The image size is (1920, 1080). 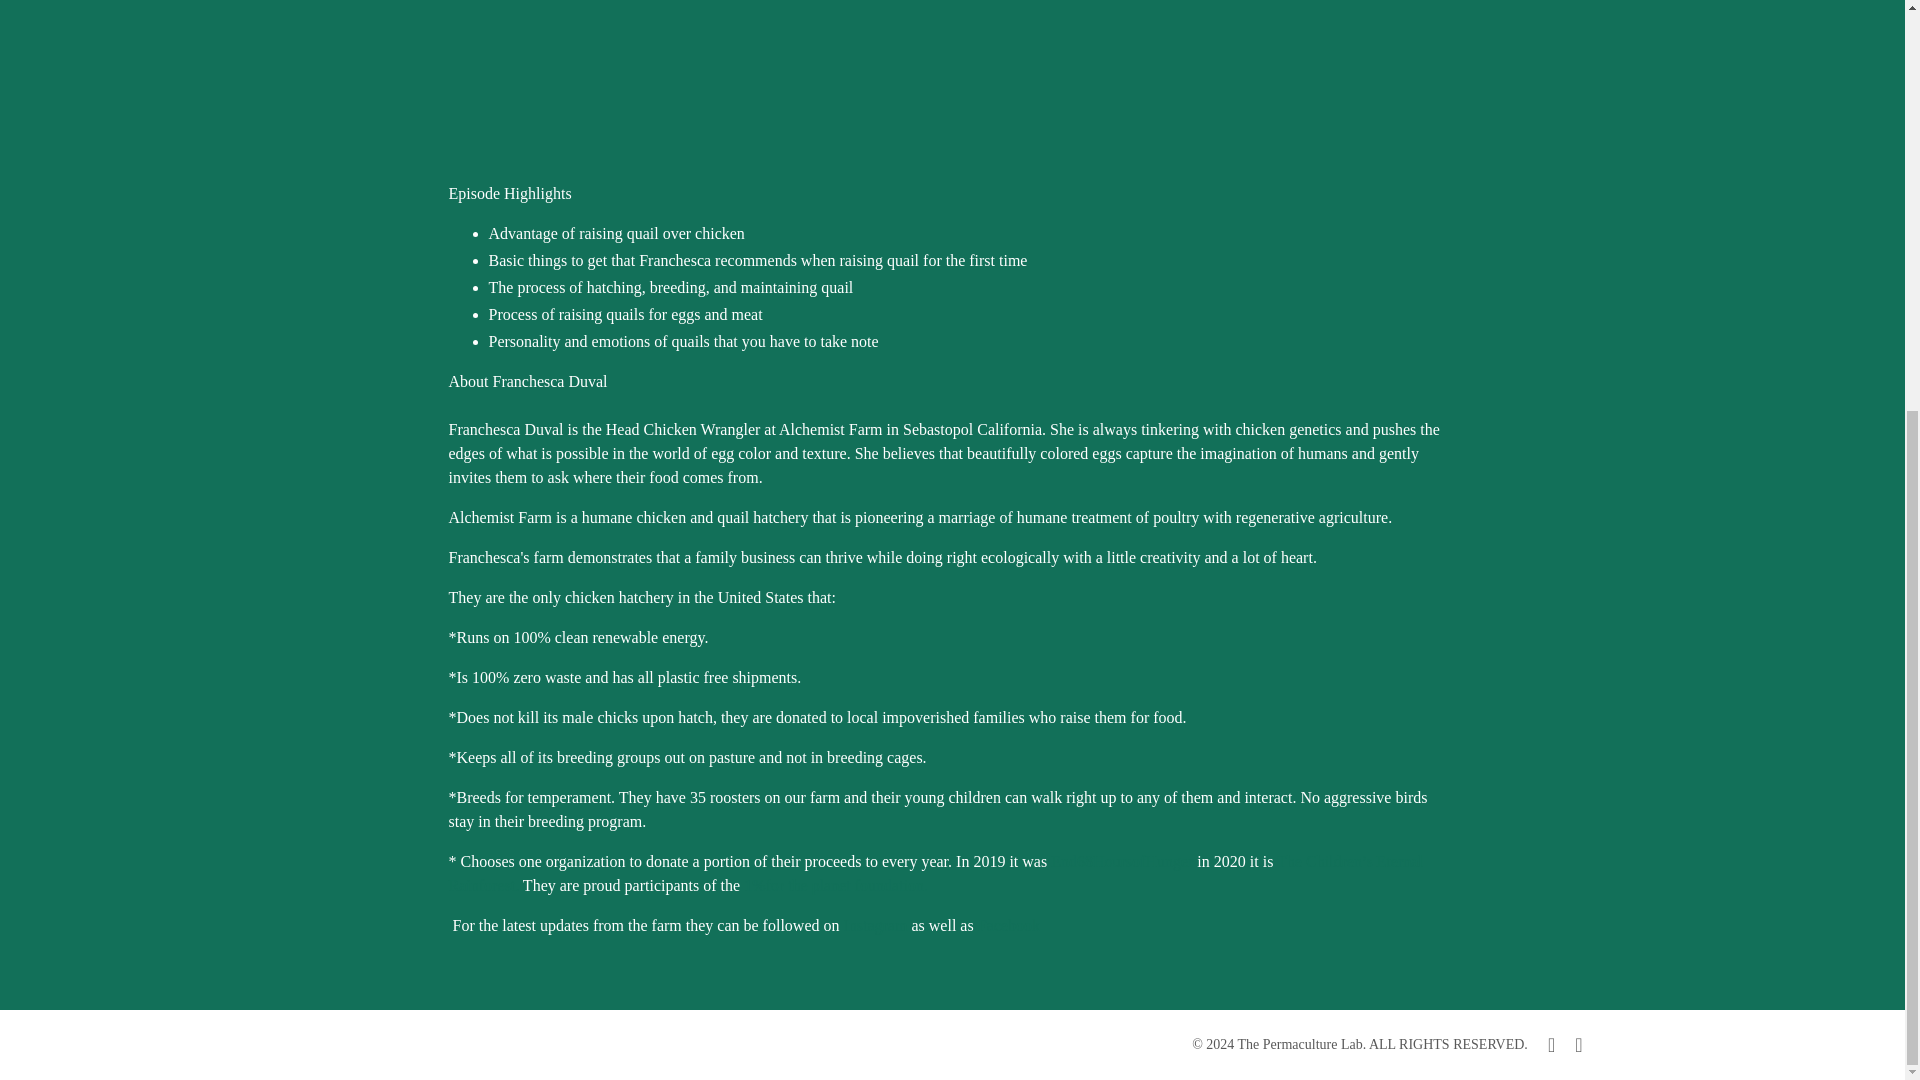 What do you see at coordinates (1121, 862) in the screenshot?
I see `End68HoursofHunger` at bounding box center [1121, 862].